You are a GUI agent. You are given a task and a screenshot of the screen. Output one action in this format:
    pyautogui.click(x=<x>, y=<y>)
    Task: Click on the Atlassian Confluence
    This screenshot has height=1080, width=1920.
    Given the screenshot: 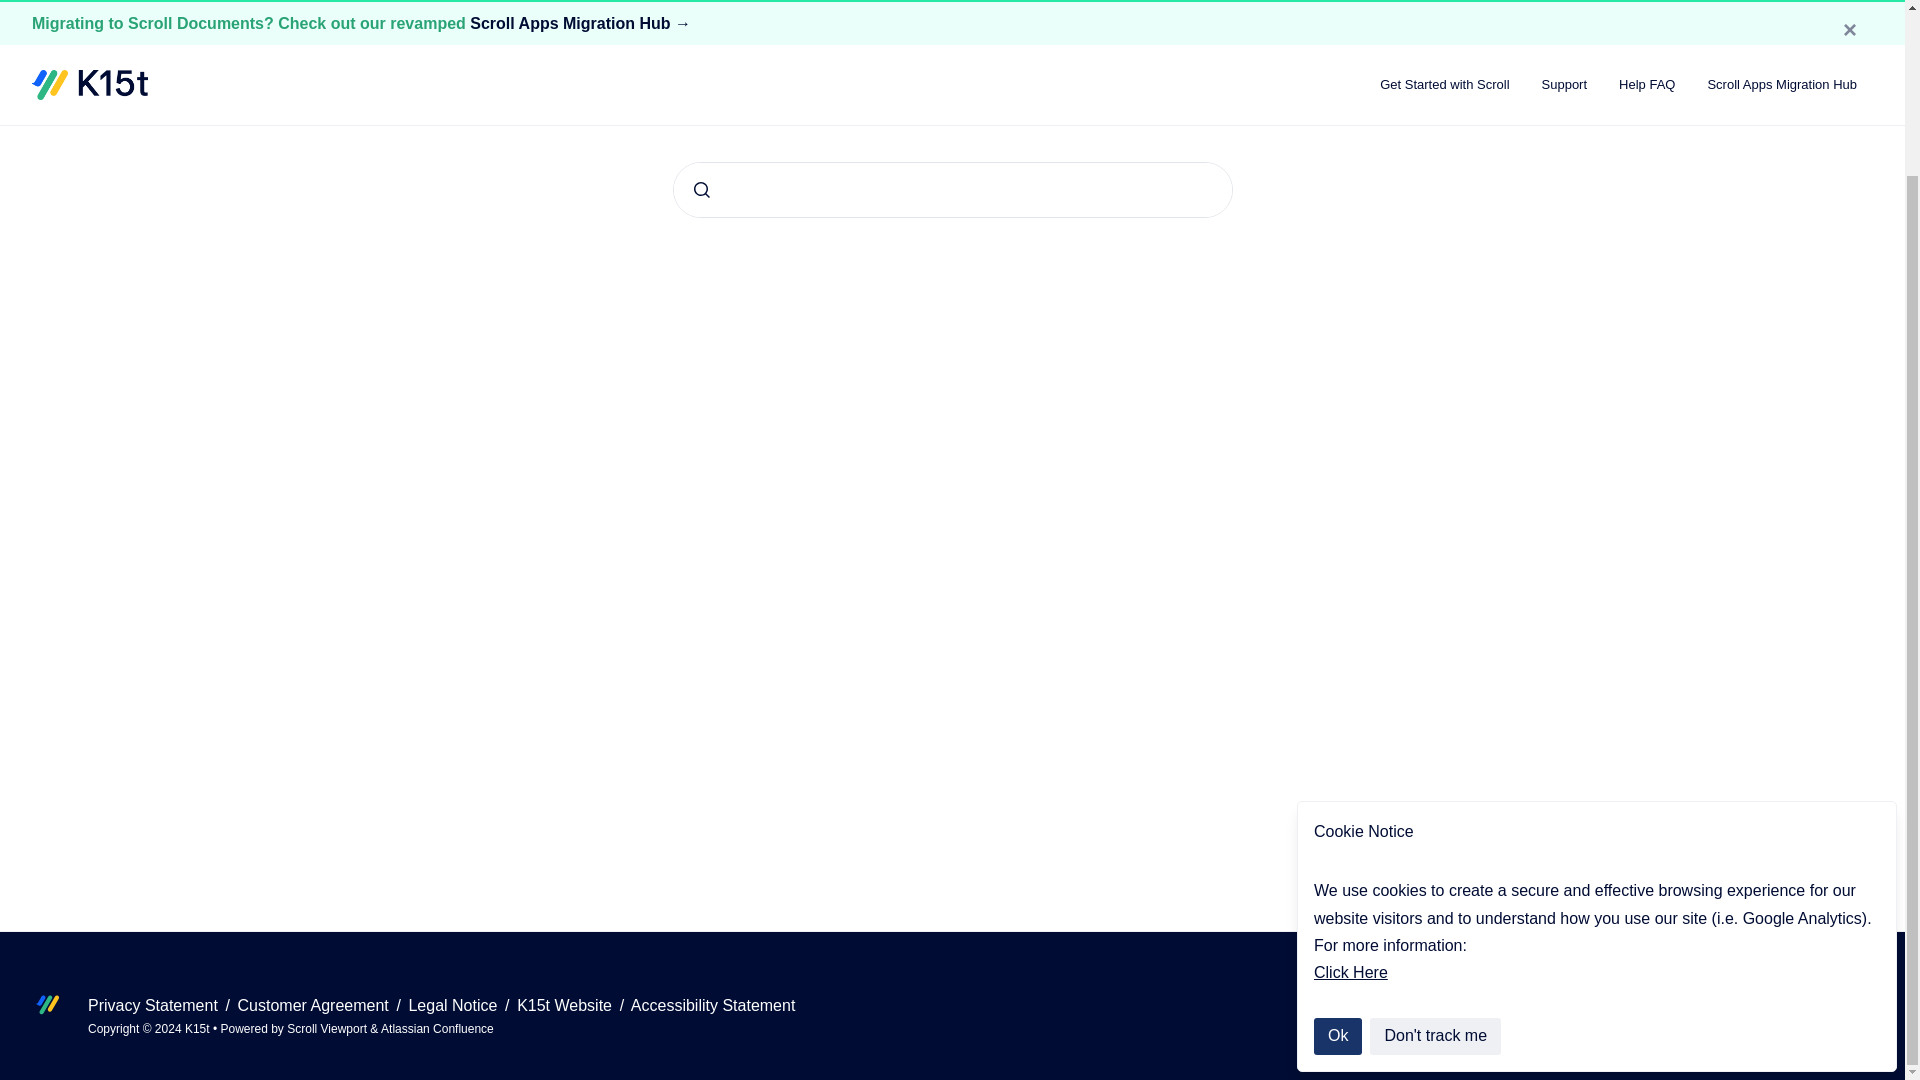 What is the action you would take?
    pyautogui.click(x=436, y=1028)
    